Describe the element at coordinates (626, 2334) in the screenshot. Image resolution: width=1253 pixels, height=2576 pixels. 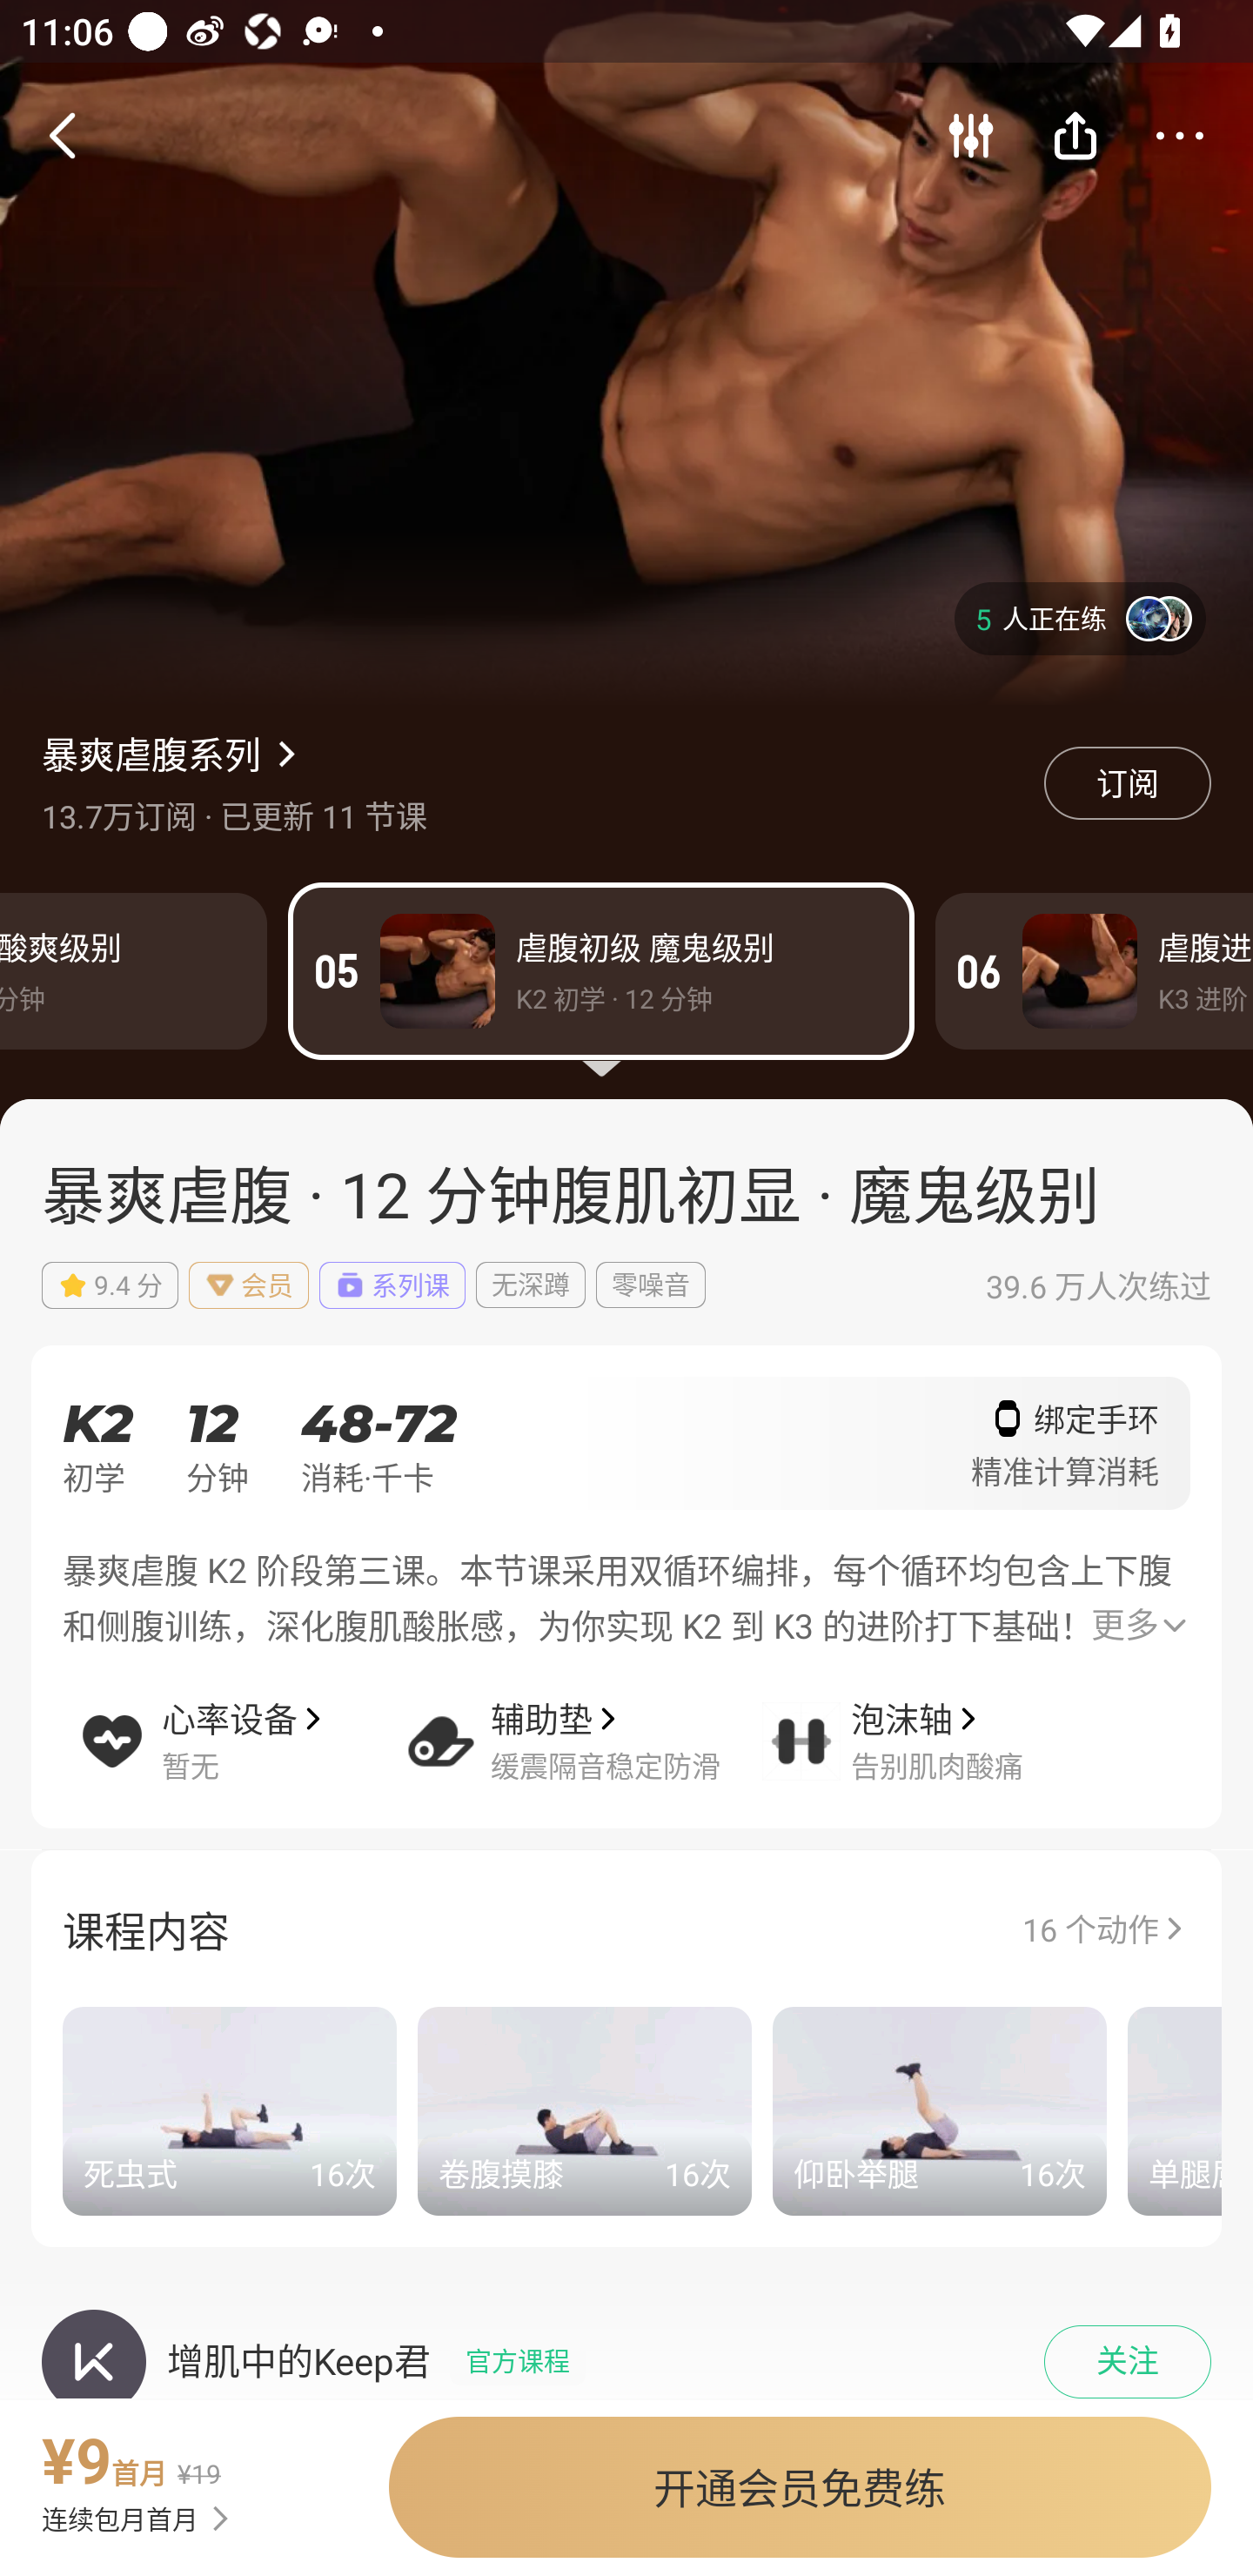
I see `增肌中的Keep君 官方课程 关注` at that location.